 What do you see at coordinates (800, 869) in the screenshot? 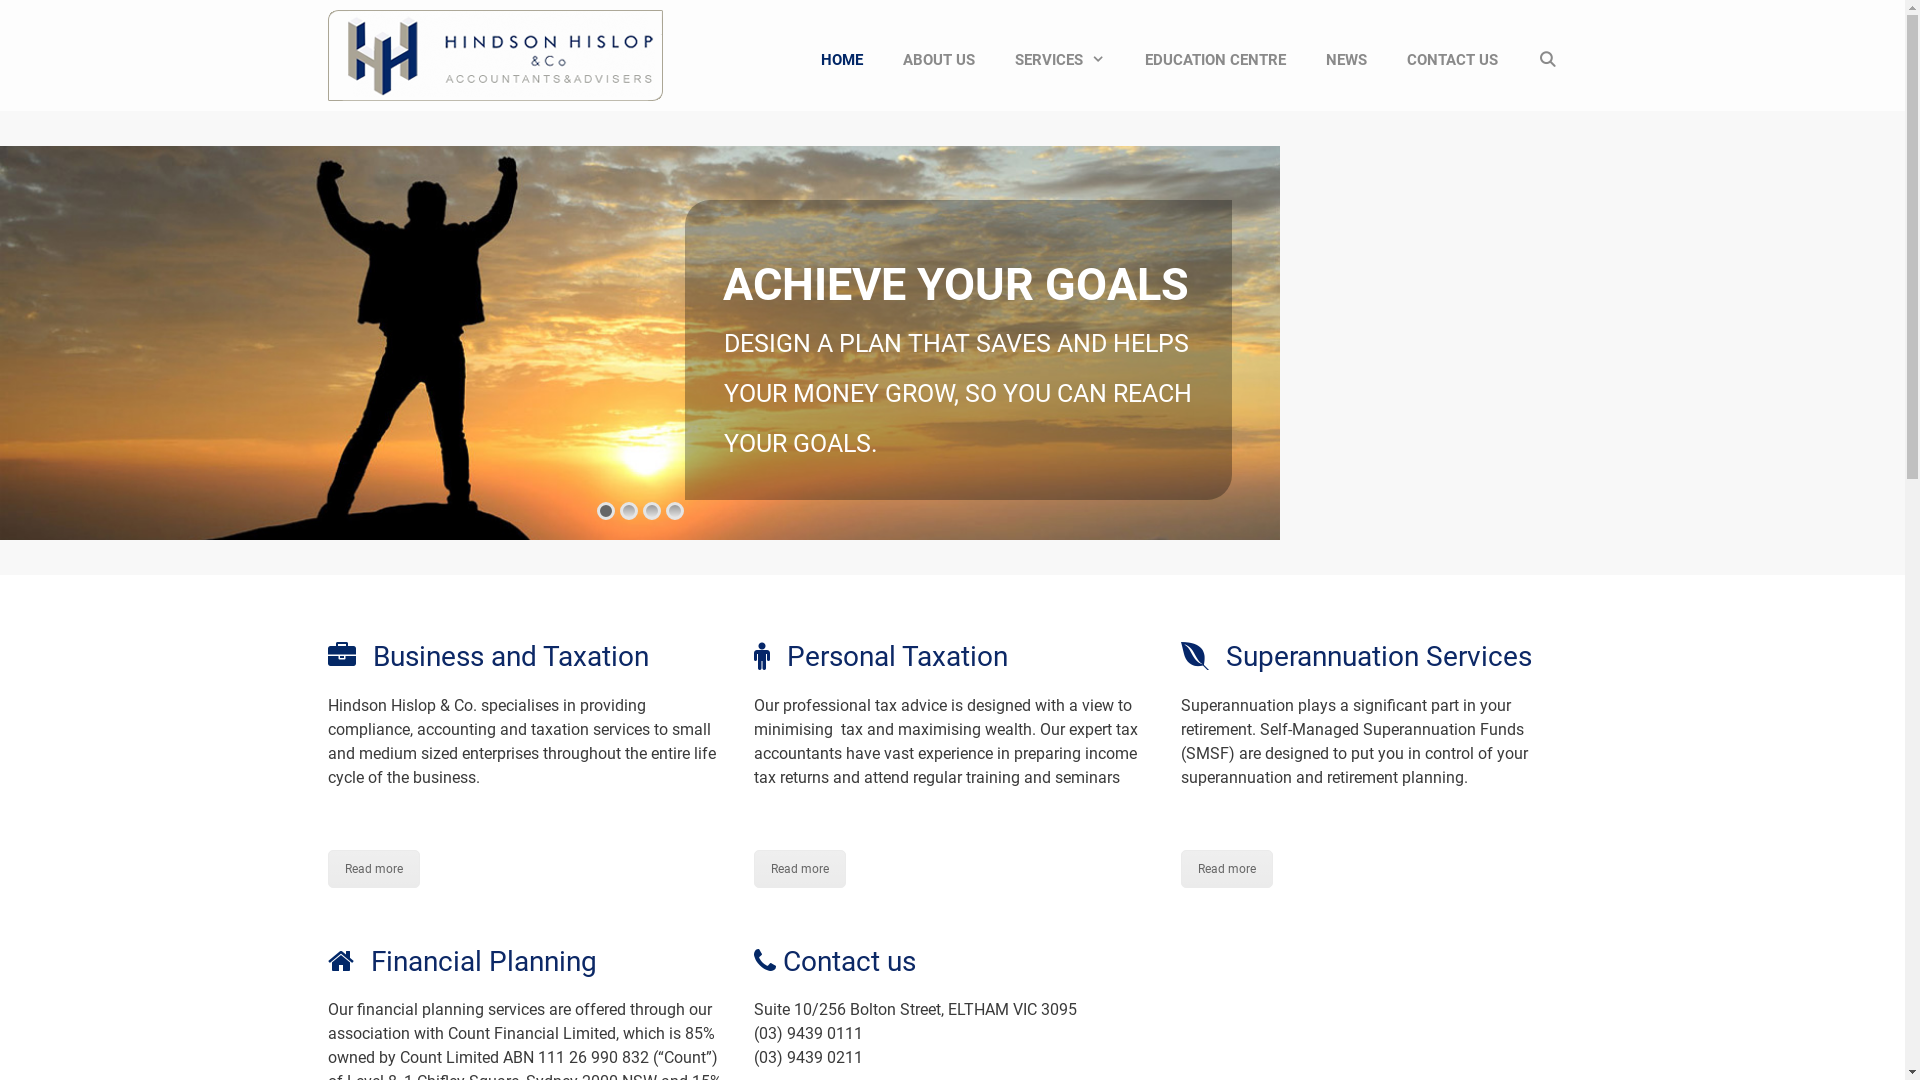
I see `Read more` at bounding box center [800, 869].